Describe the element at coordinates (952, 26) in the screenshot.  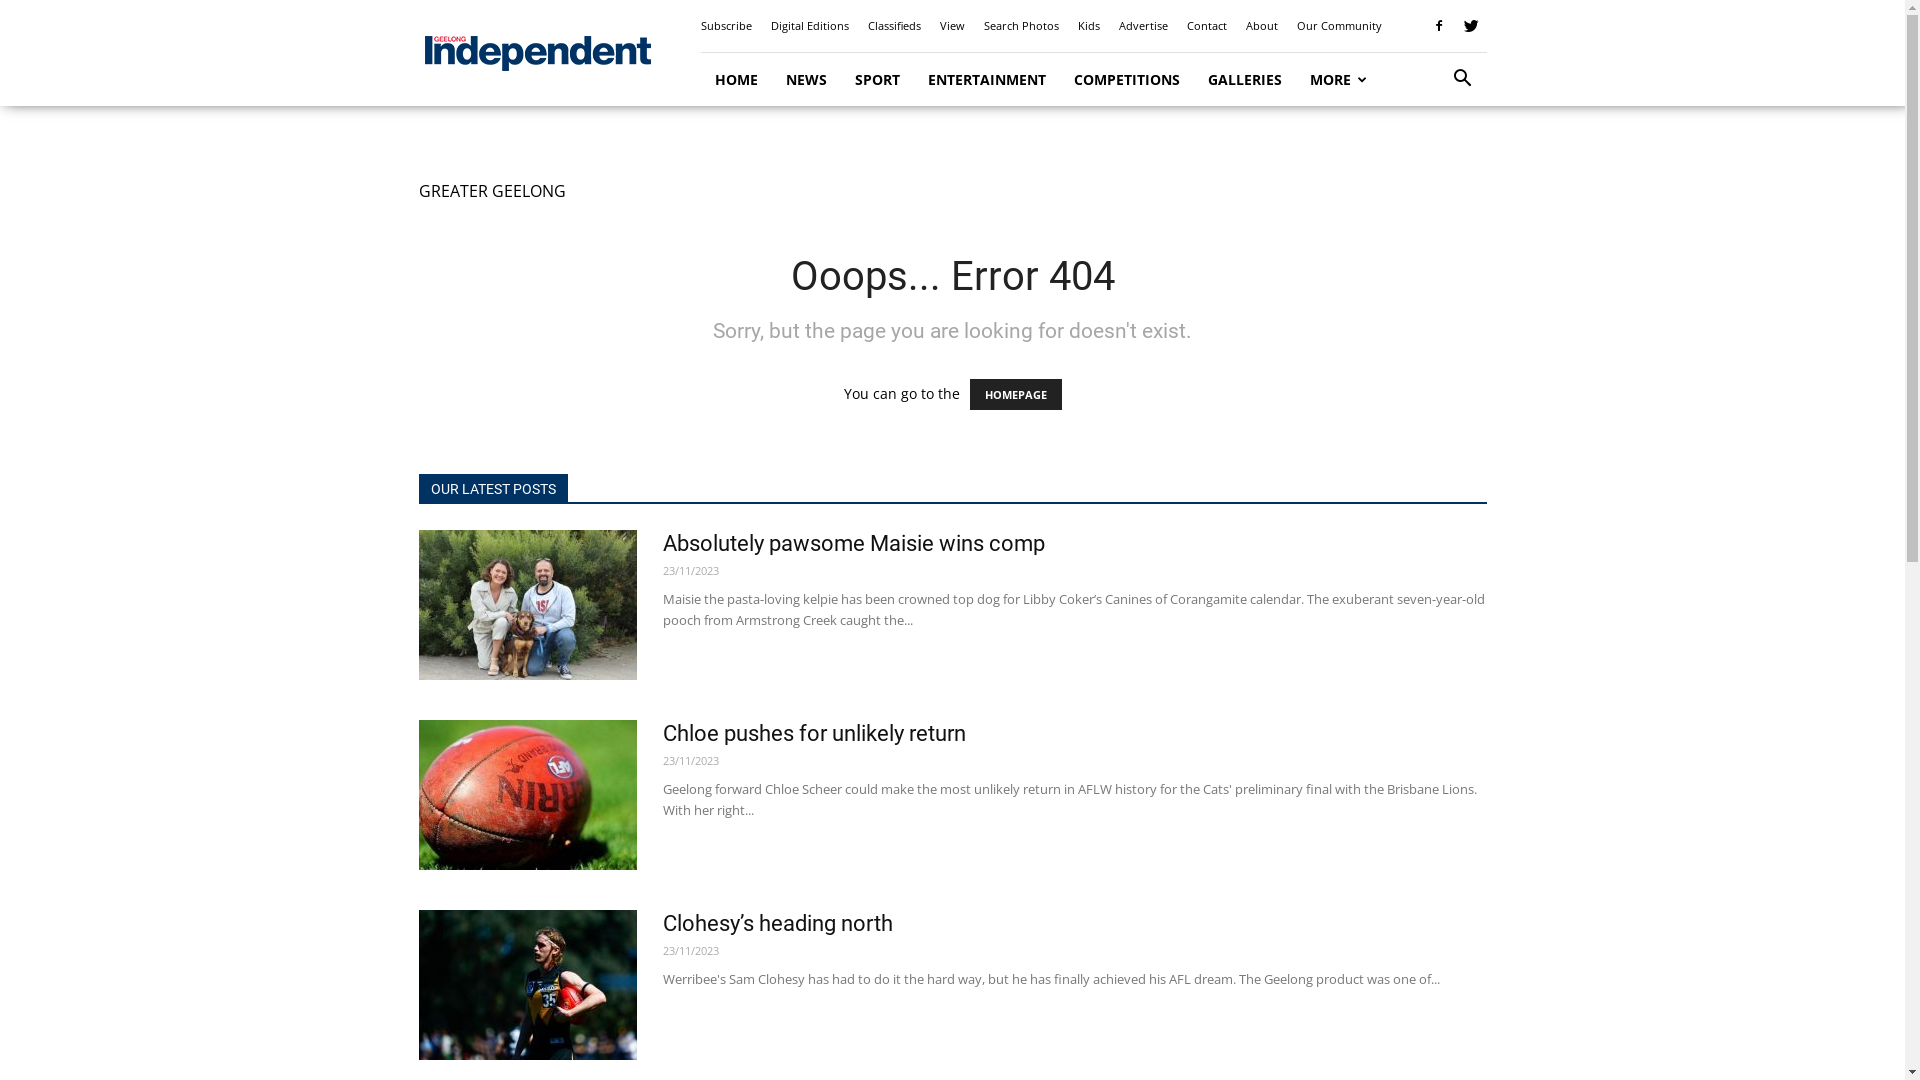
I see `View` at that location.